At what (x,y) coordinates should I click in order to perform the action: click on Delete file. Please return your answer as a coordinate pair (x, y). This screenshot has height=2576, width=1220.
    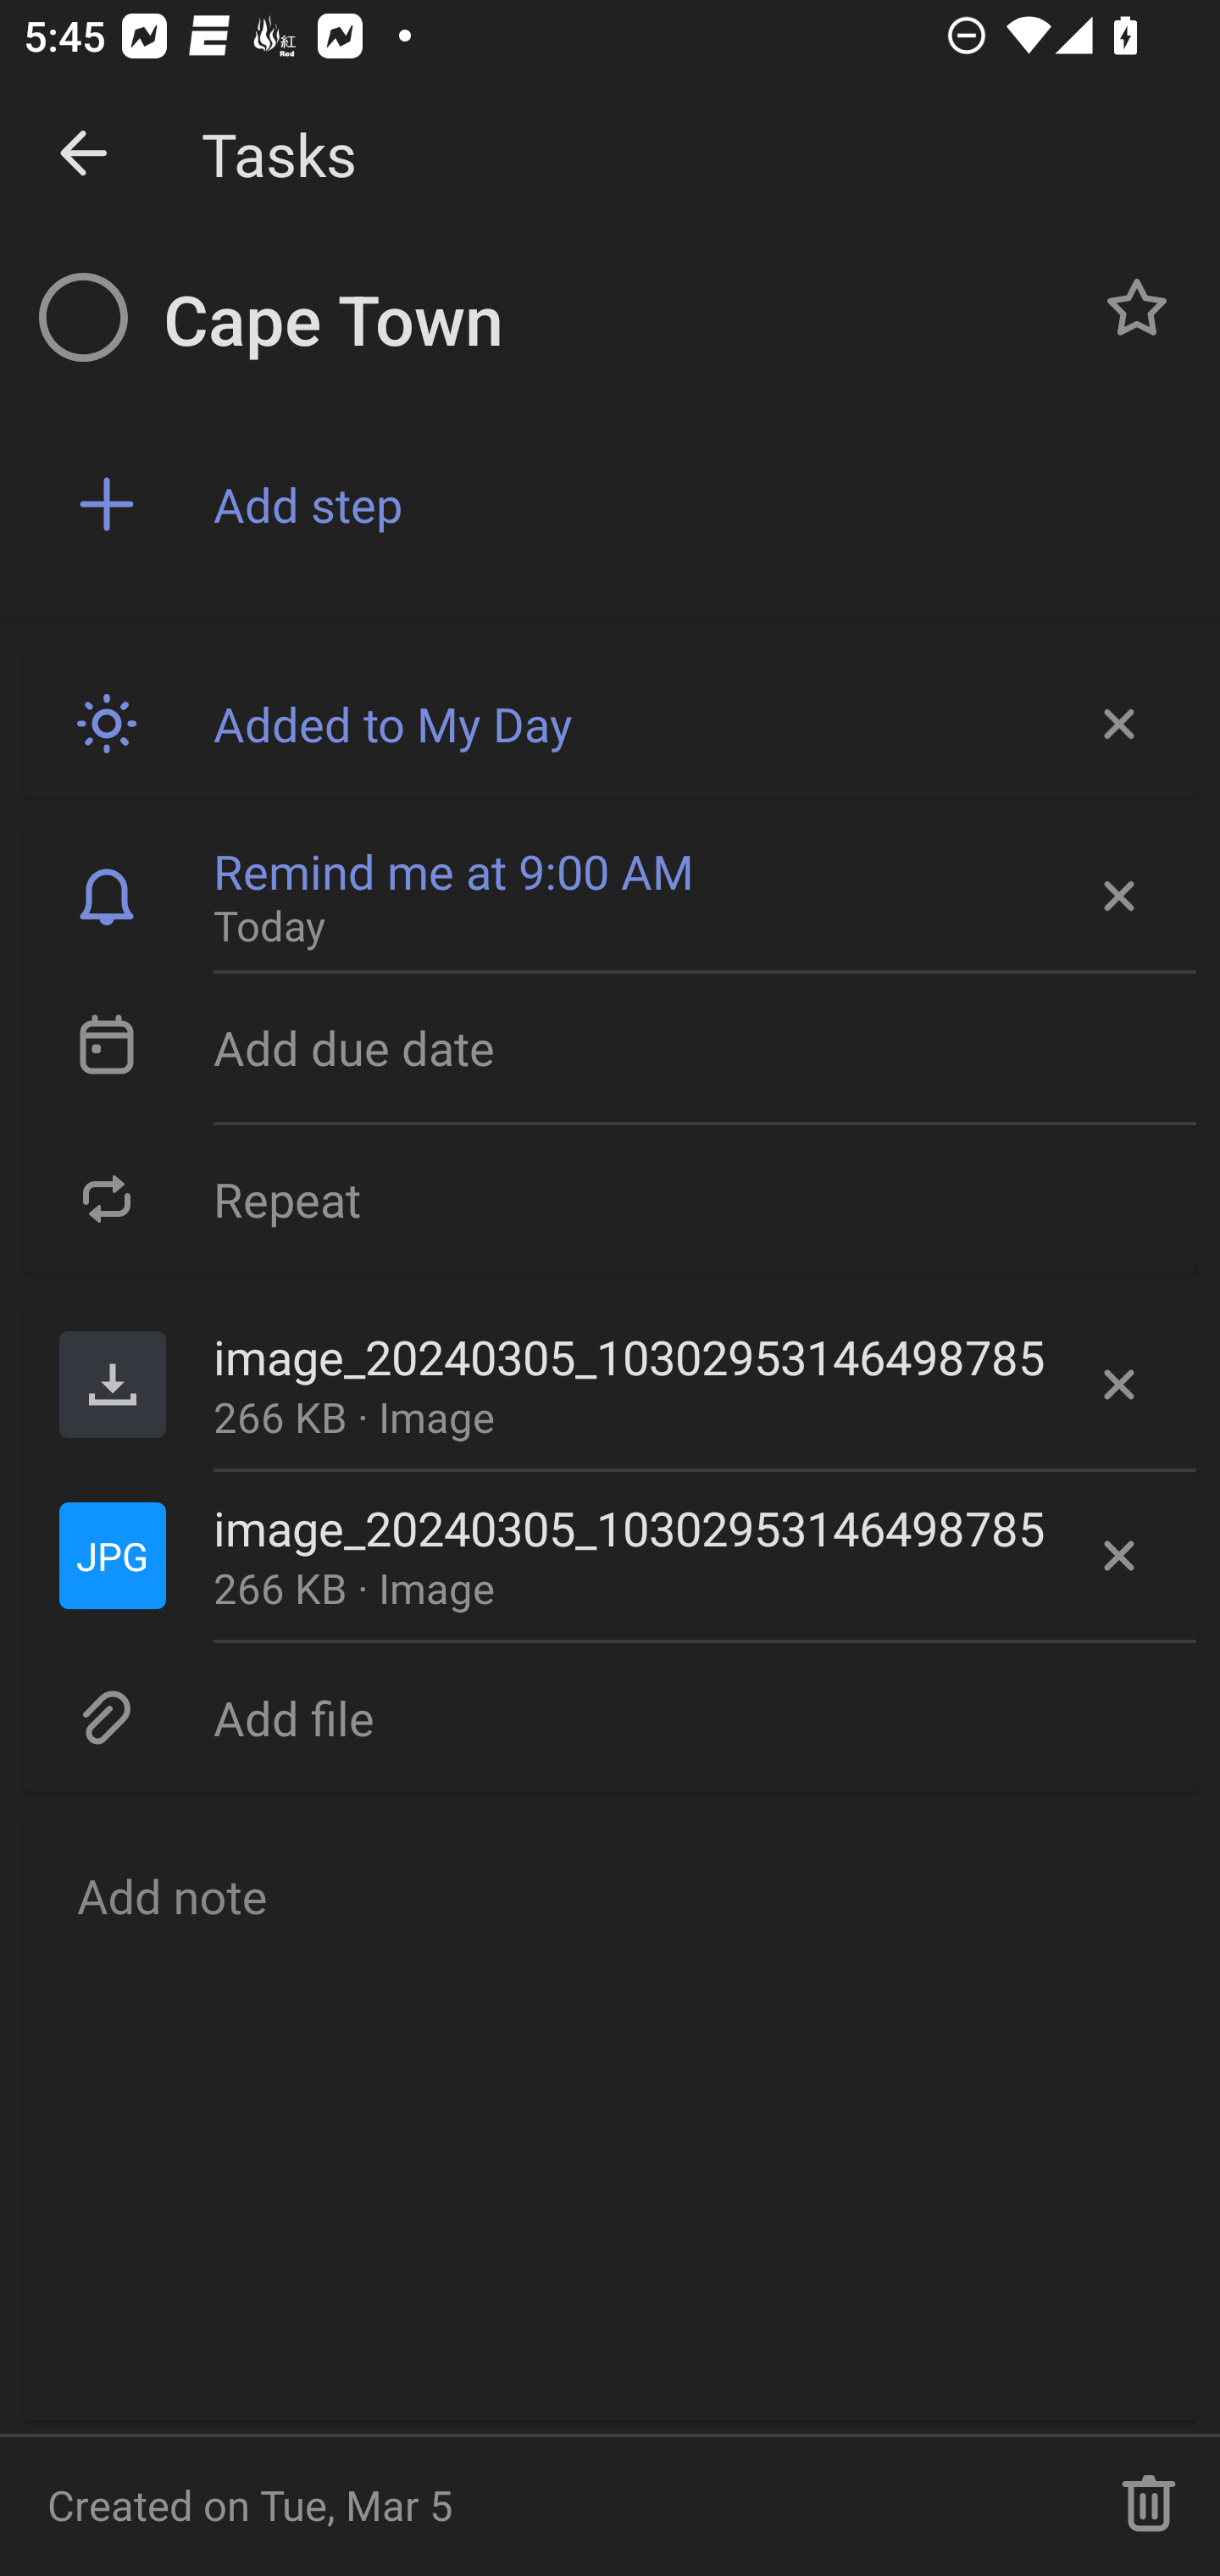
    Looking at the image, I should click on (1119, 1556).